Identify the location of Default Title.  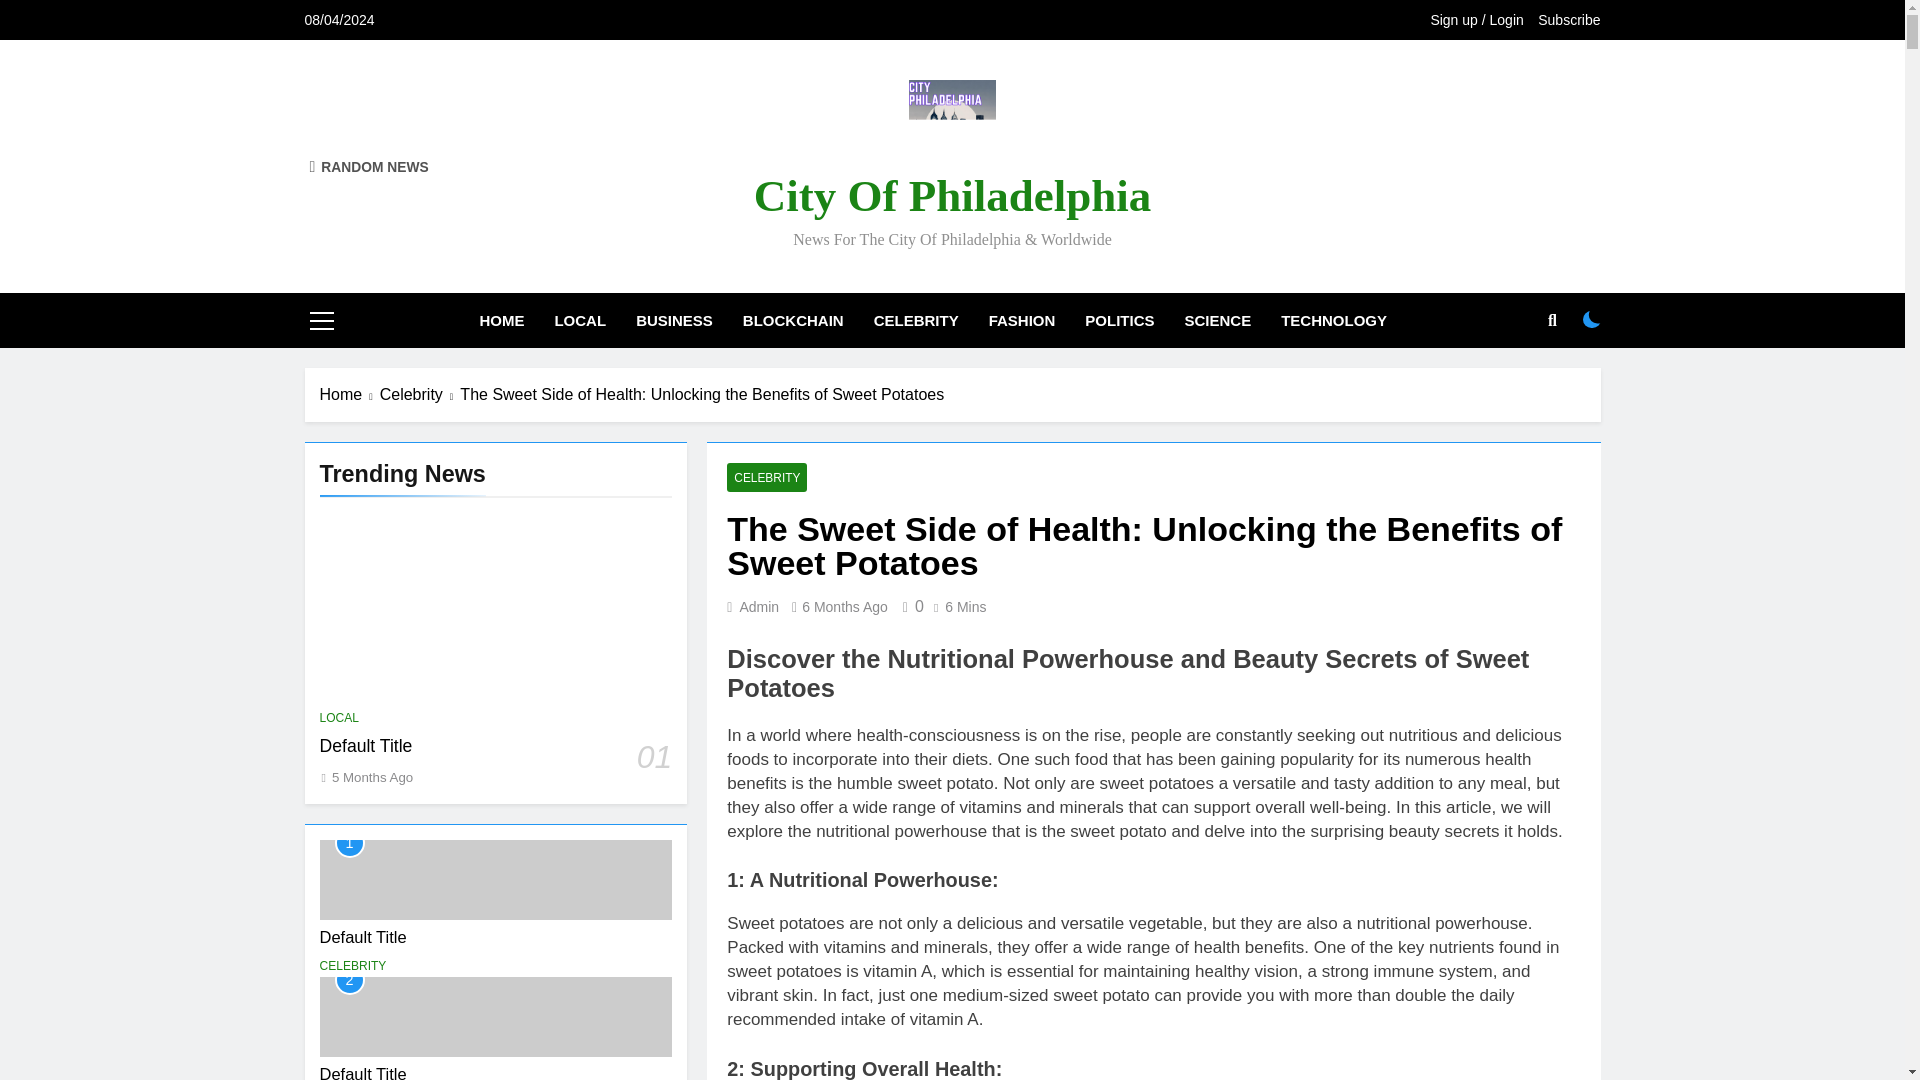
(364, 936).